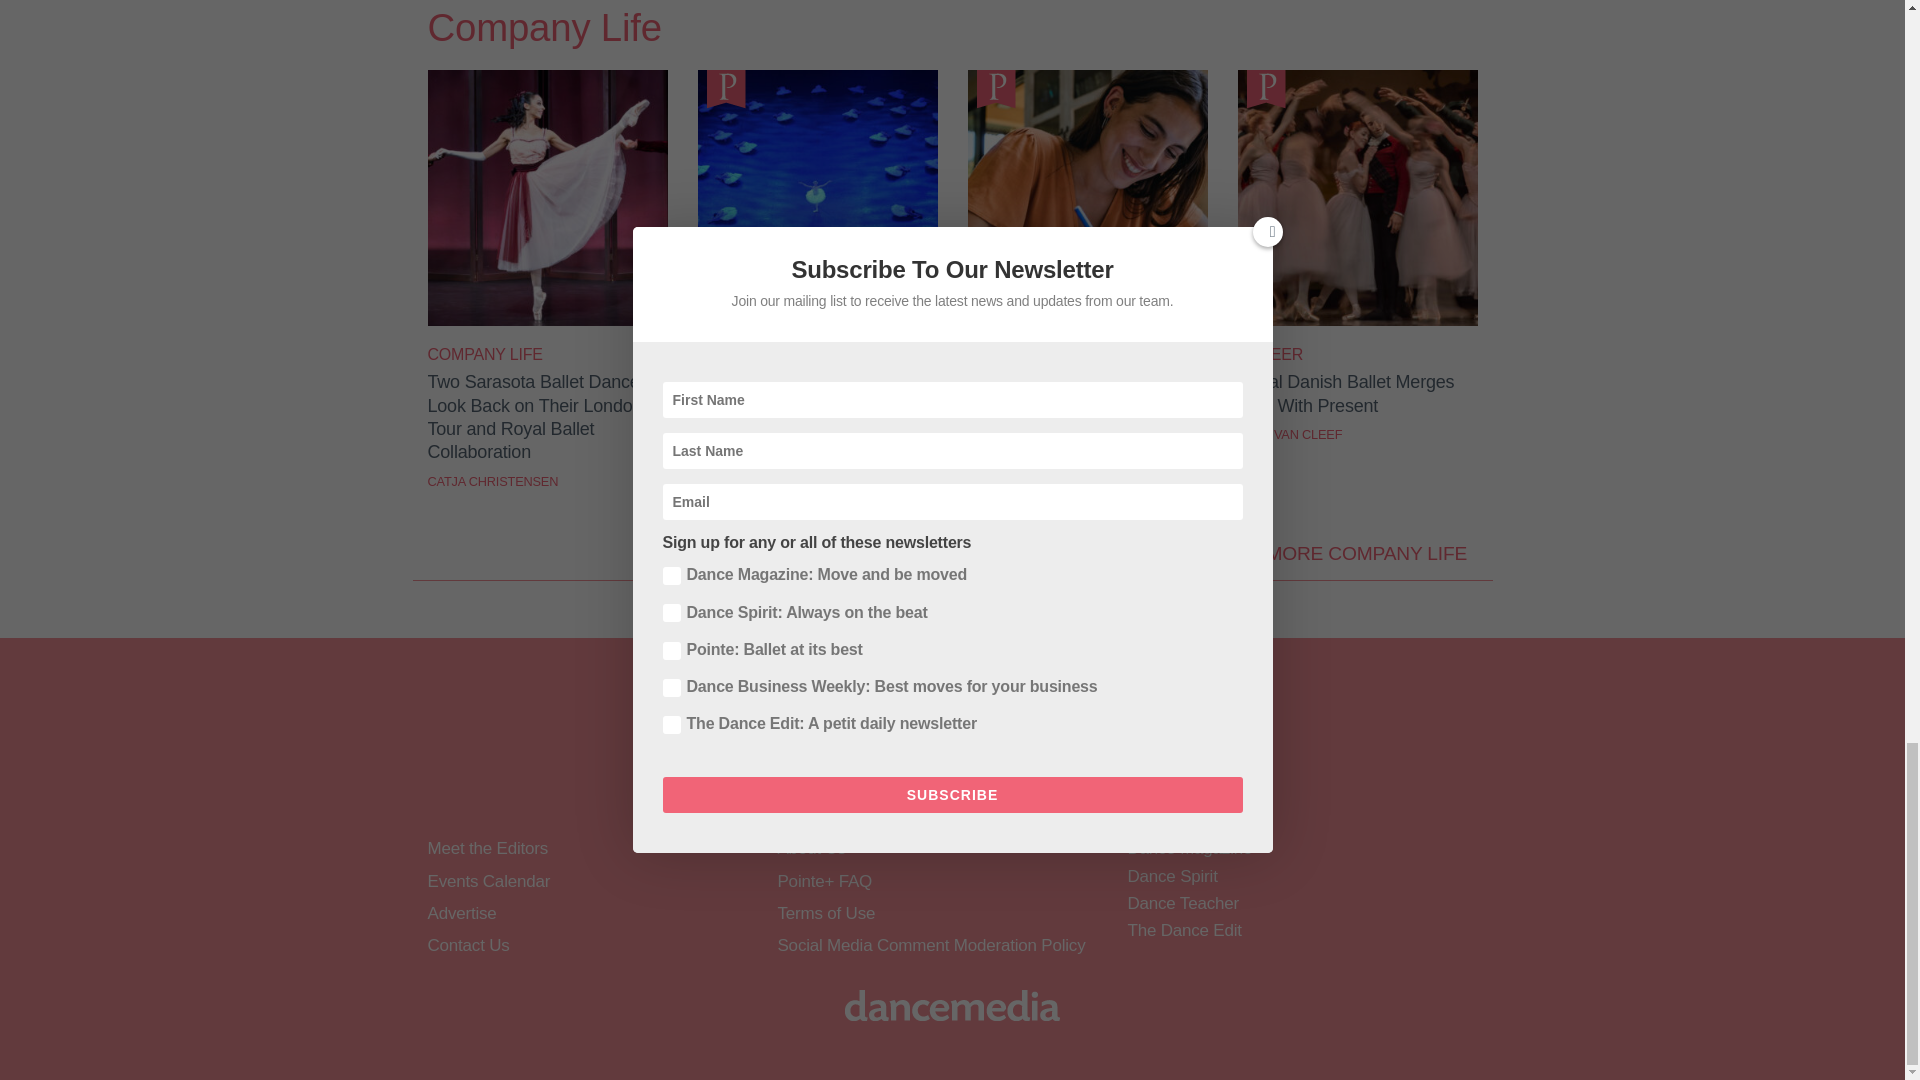  I want to click on Follow on Instagram, so click(926, 792).